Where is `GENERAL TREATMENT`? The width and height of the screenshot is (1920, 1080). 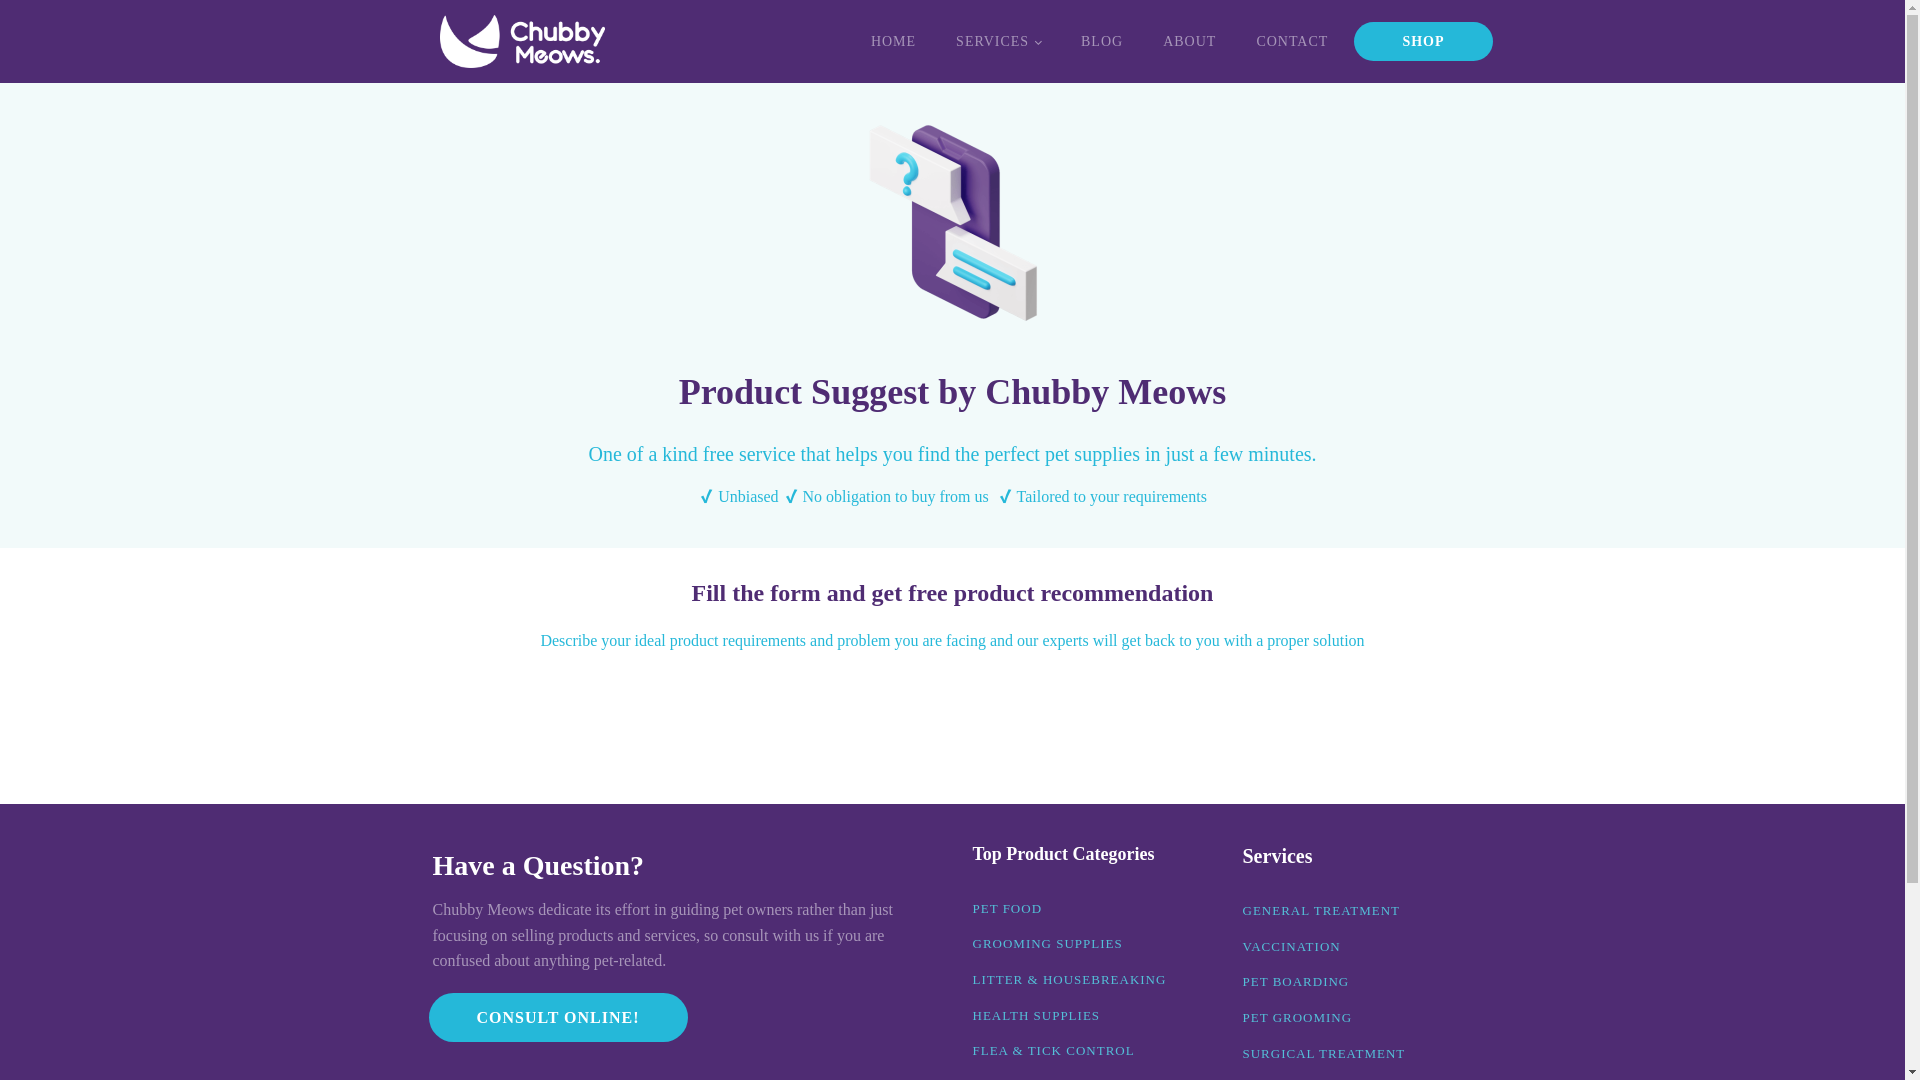
GENERAL TREATMENT is located at coordinates (1320, 910).